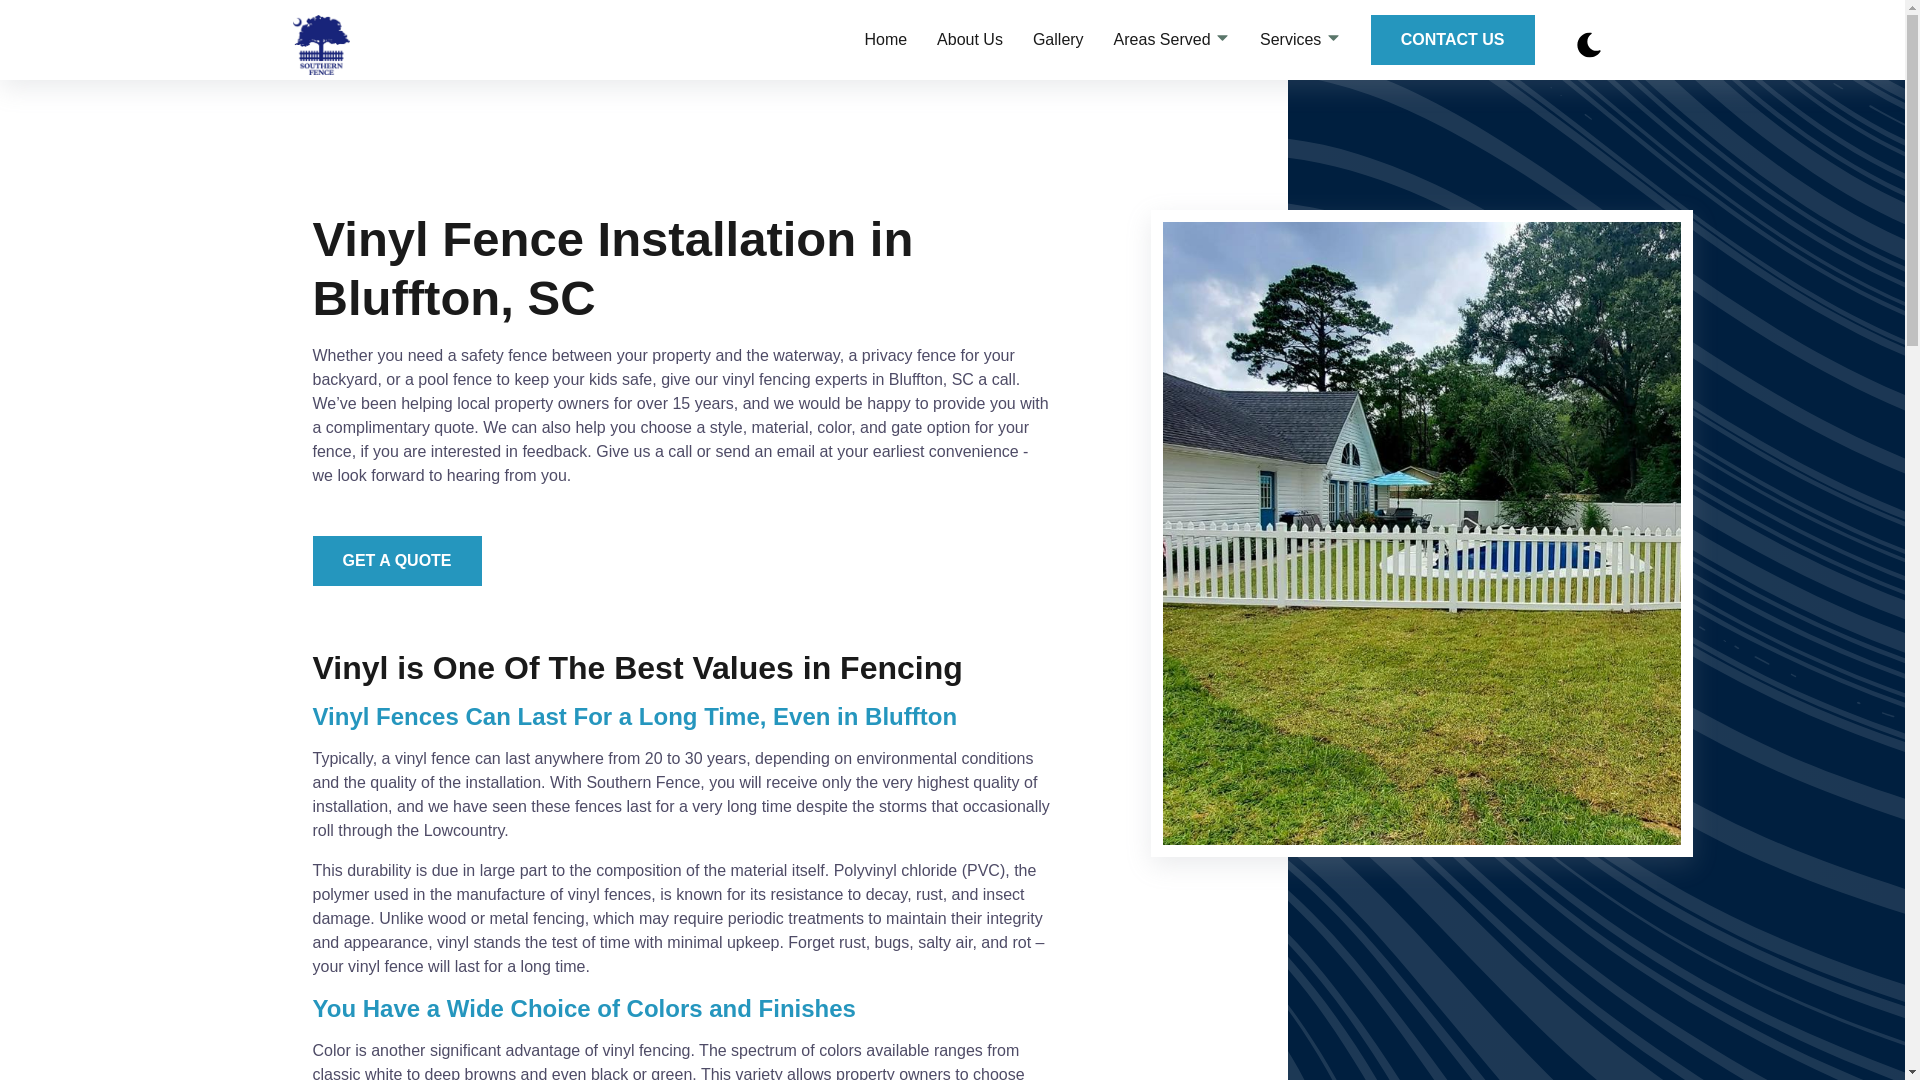  Describe the element at coordinates (1058, 39) in the screenshot. I see `Gallery` at that location.